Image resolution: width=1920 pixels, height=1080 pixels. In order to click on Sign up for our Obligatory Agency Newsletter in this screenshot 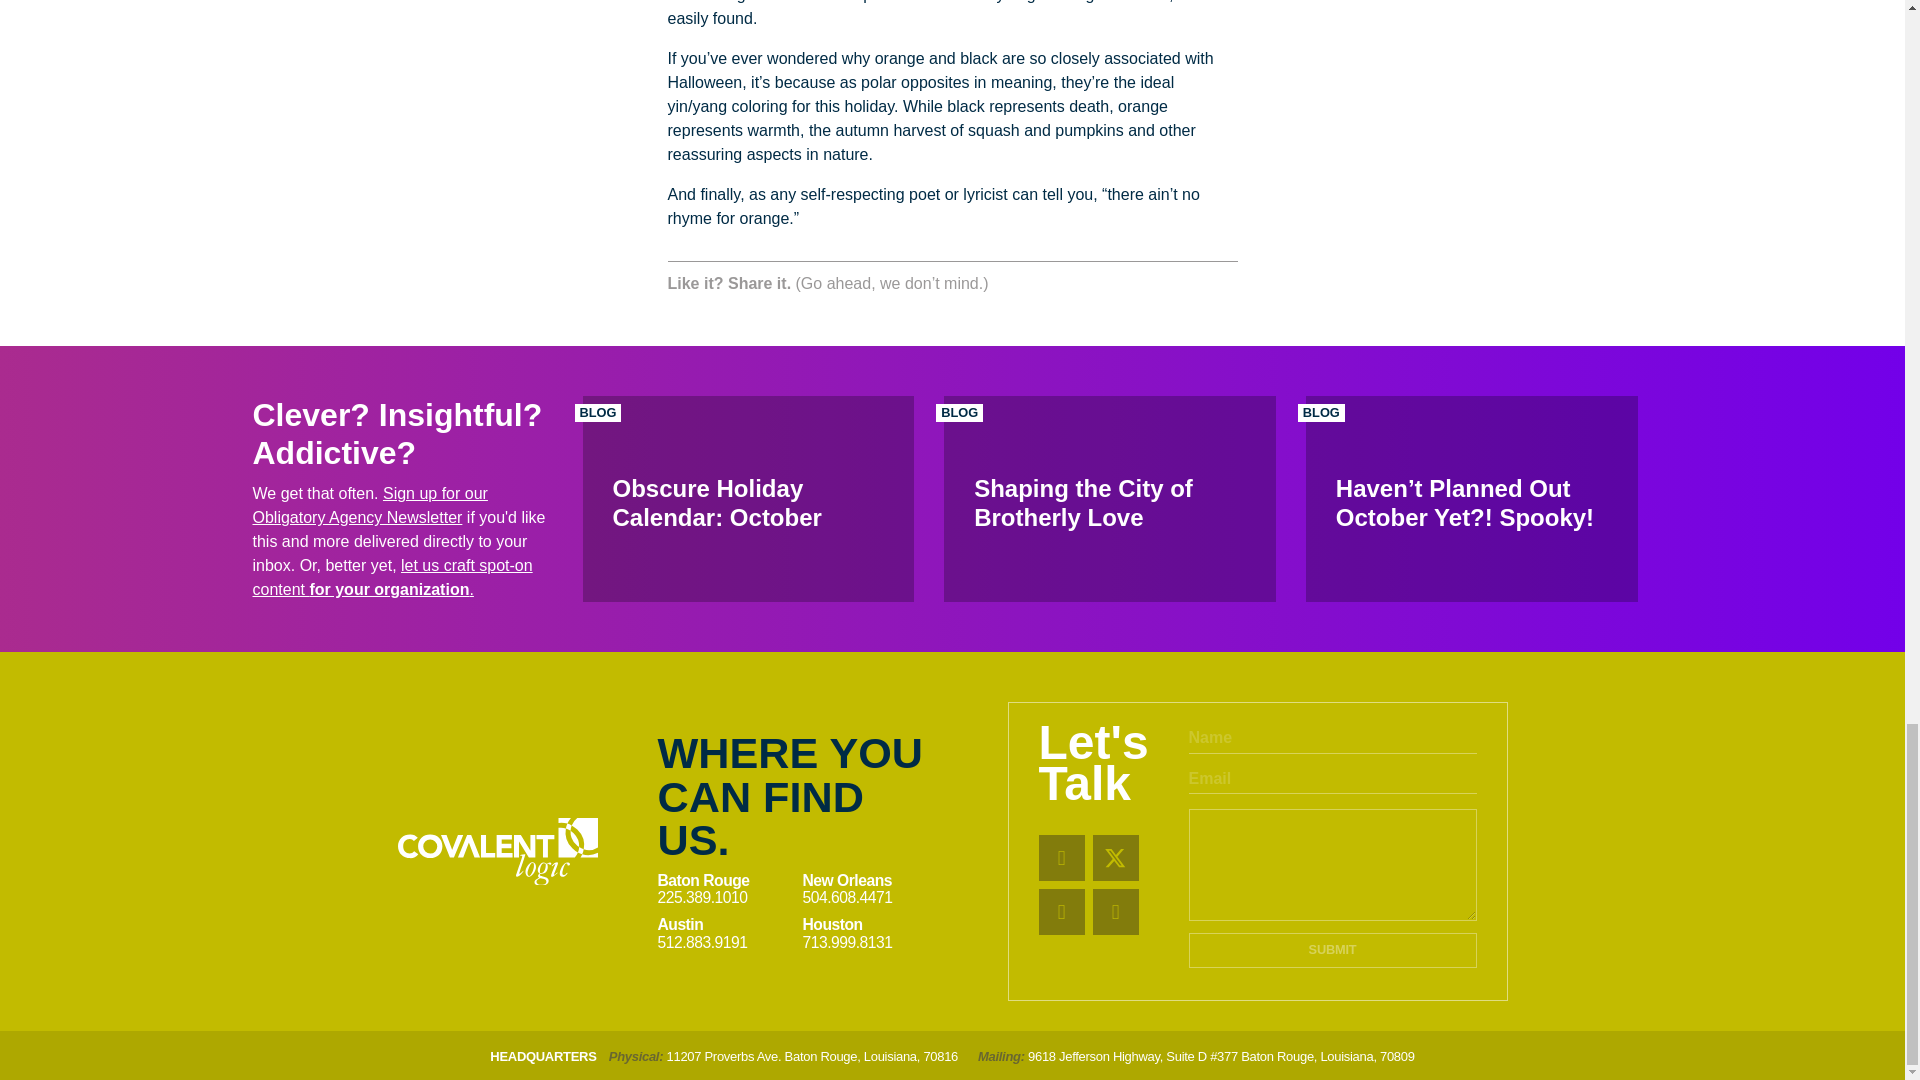, I will do `click(369, 504)`.